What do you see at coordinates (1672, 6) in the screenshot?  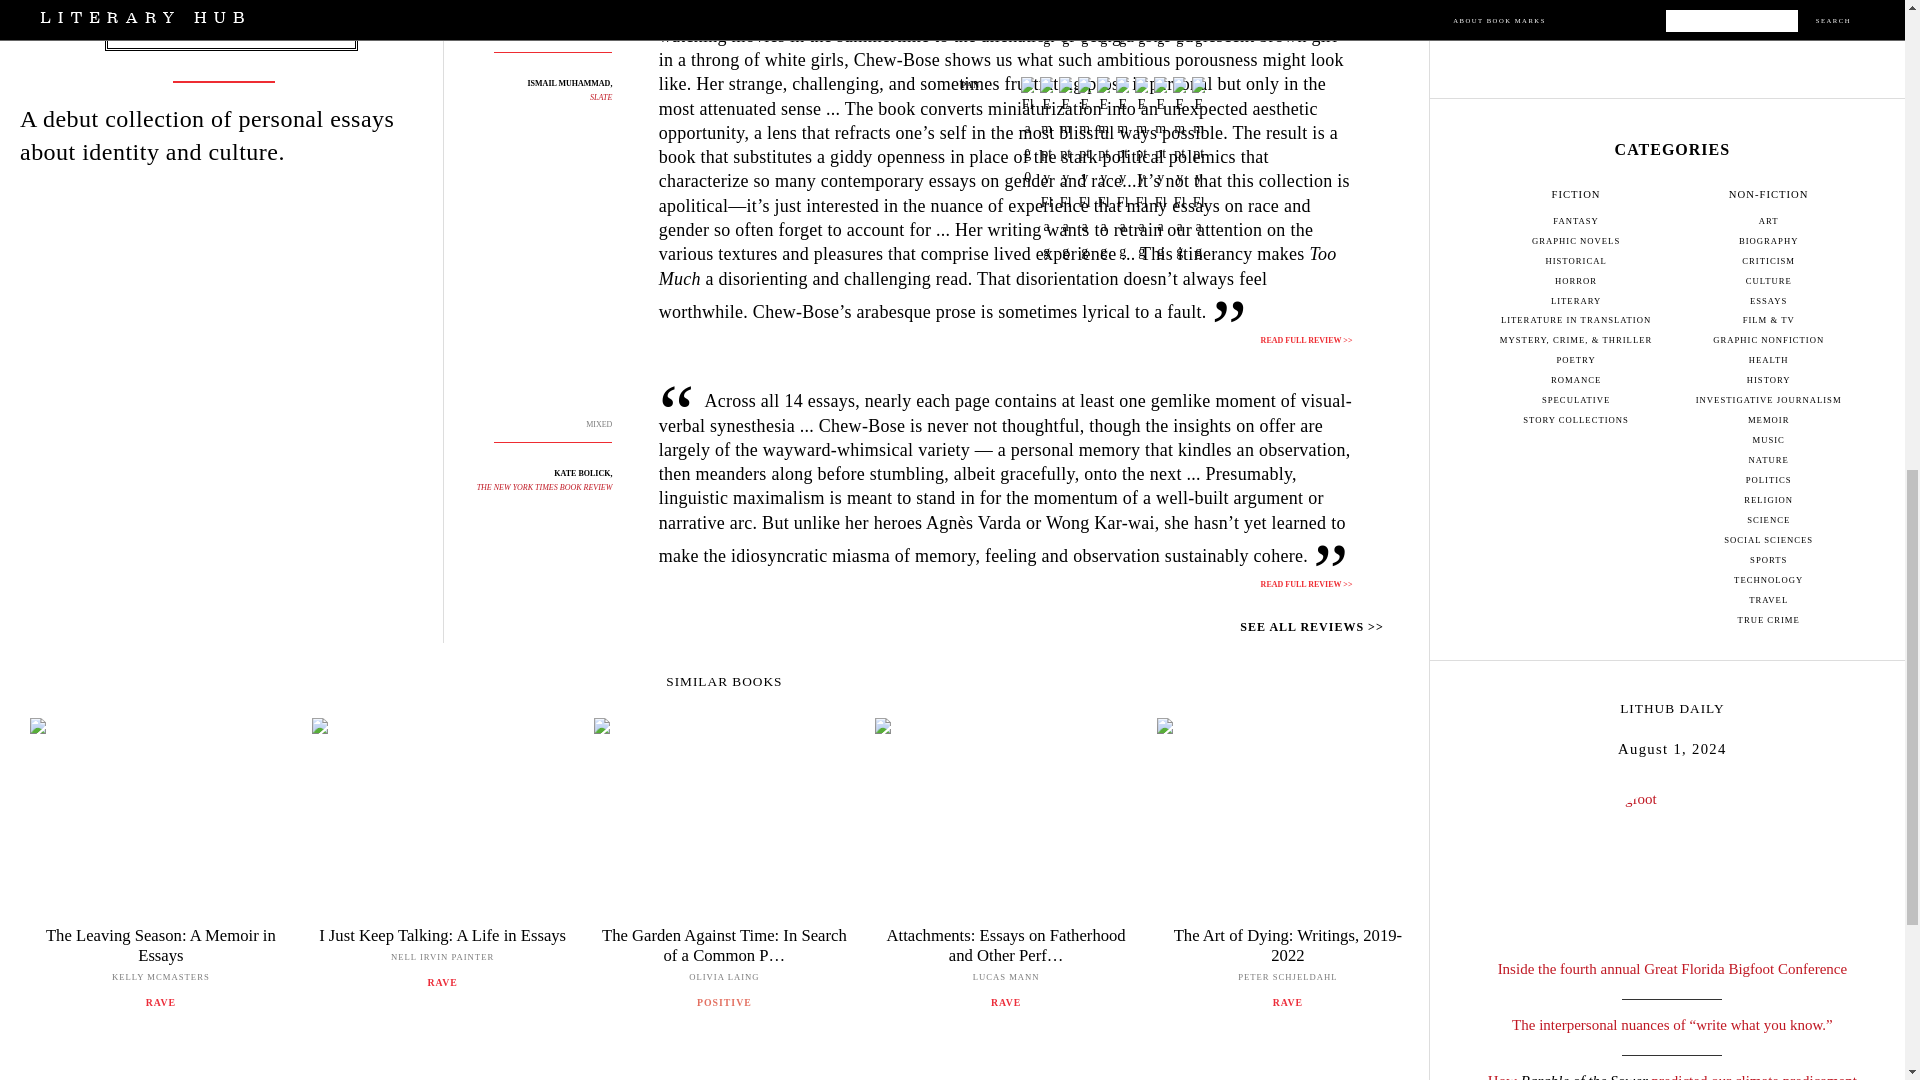 I see `Sign up` at bounding box center [1672, 6].